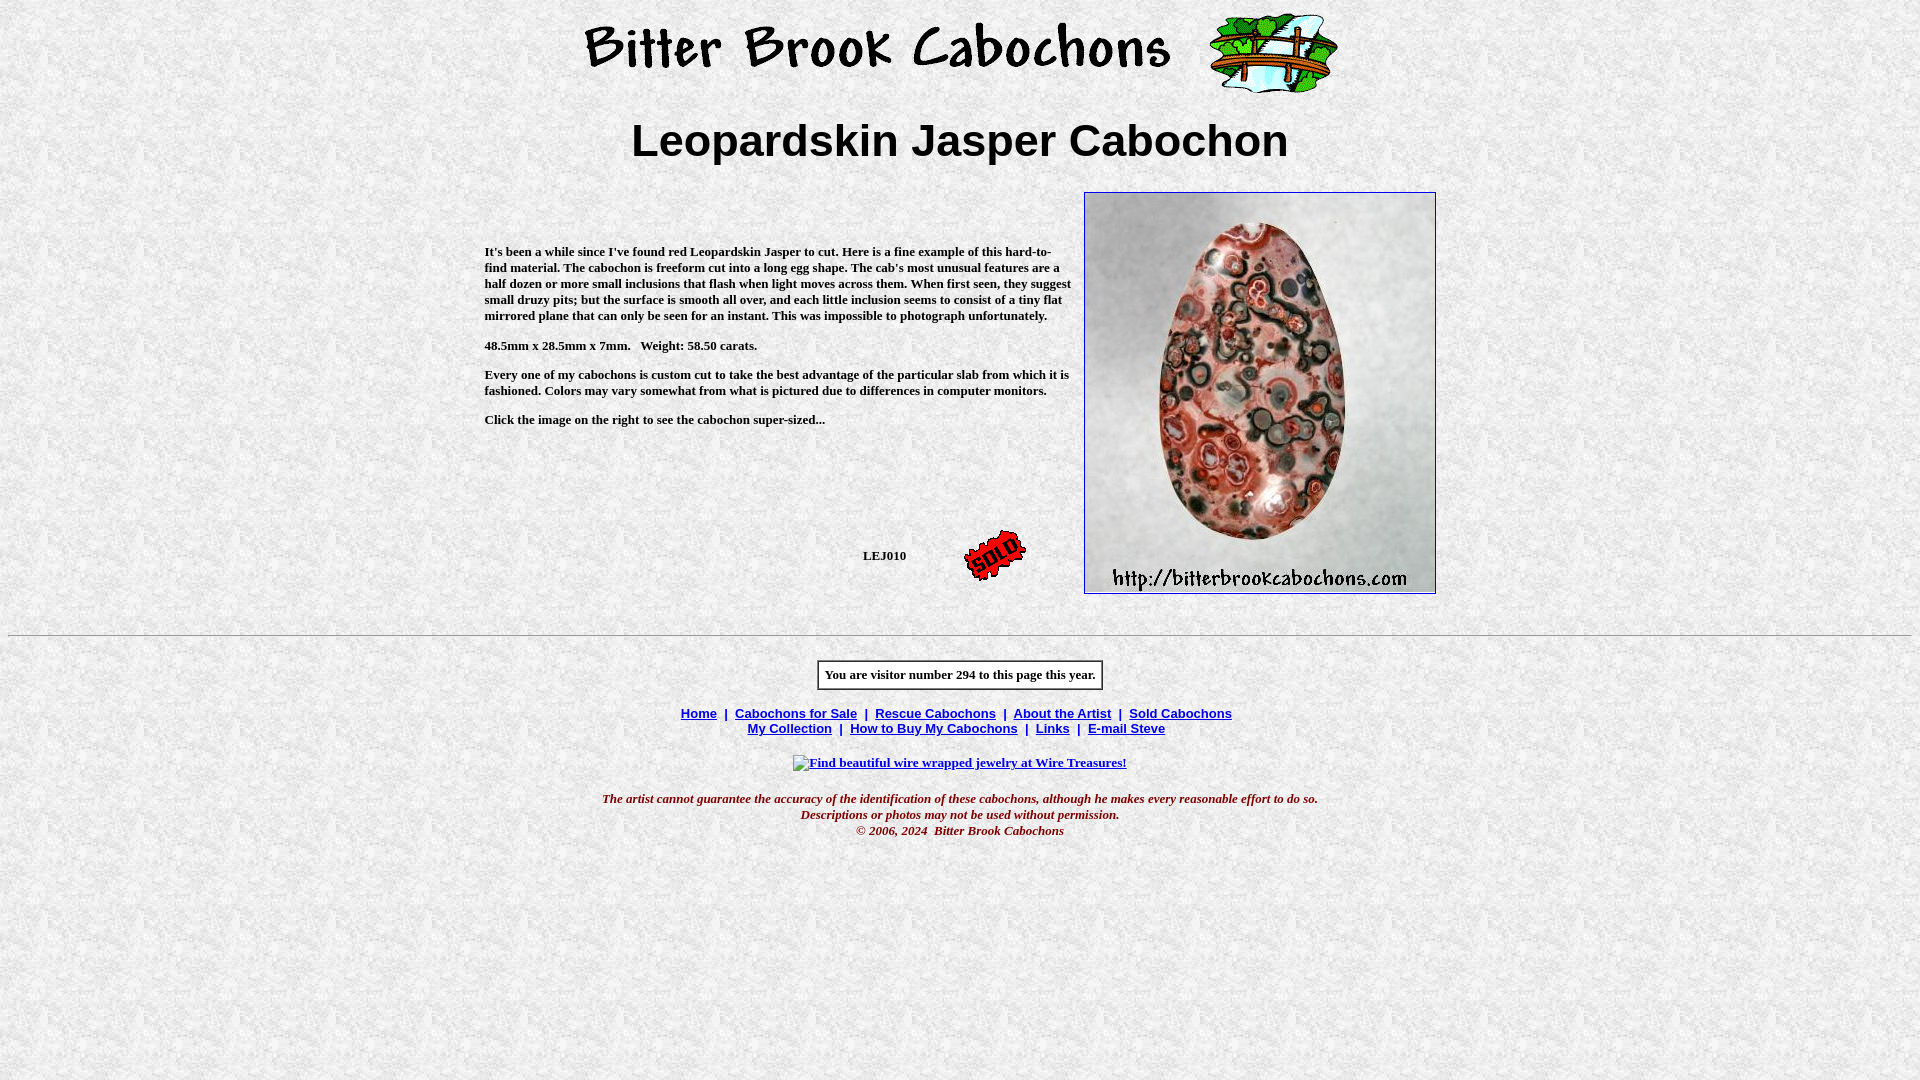 The image size is (1920, 1080). I want to click on Sold Cabochons, so click(1180, 714).